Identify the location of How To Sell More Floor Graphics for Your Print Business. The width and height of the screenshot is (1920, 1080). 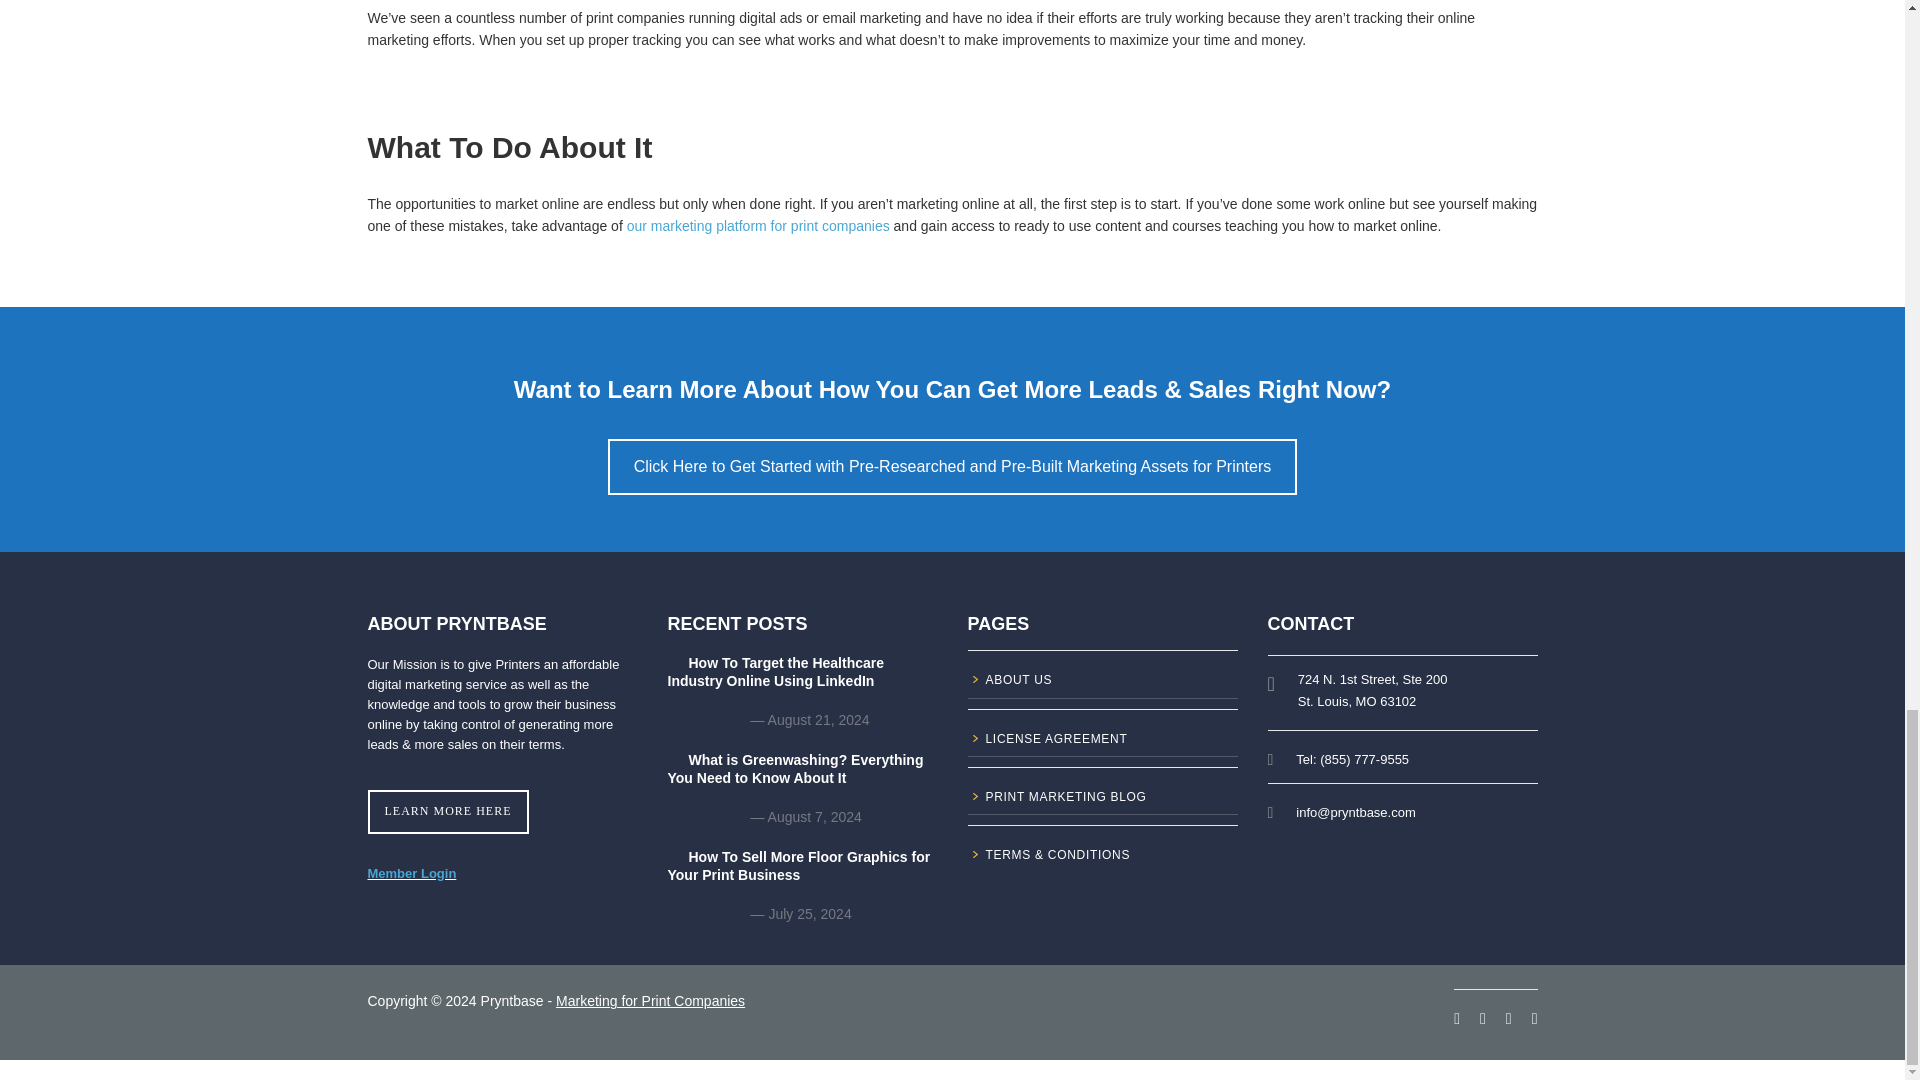
(803, 874).